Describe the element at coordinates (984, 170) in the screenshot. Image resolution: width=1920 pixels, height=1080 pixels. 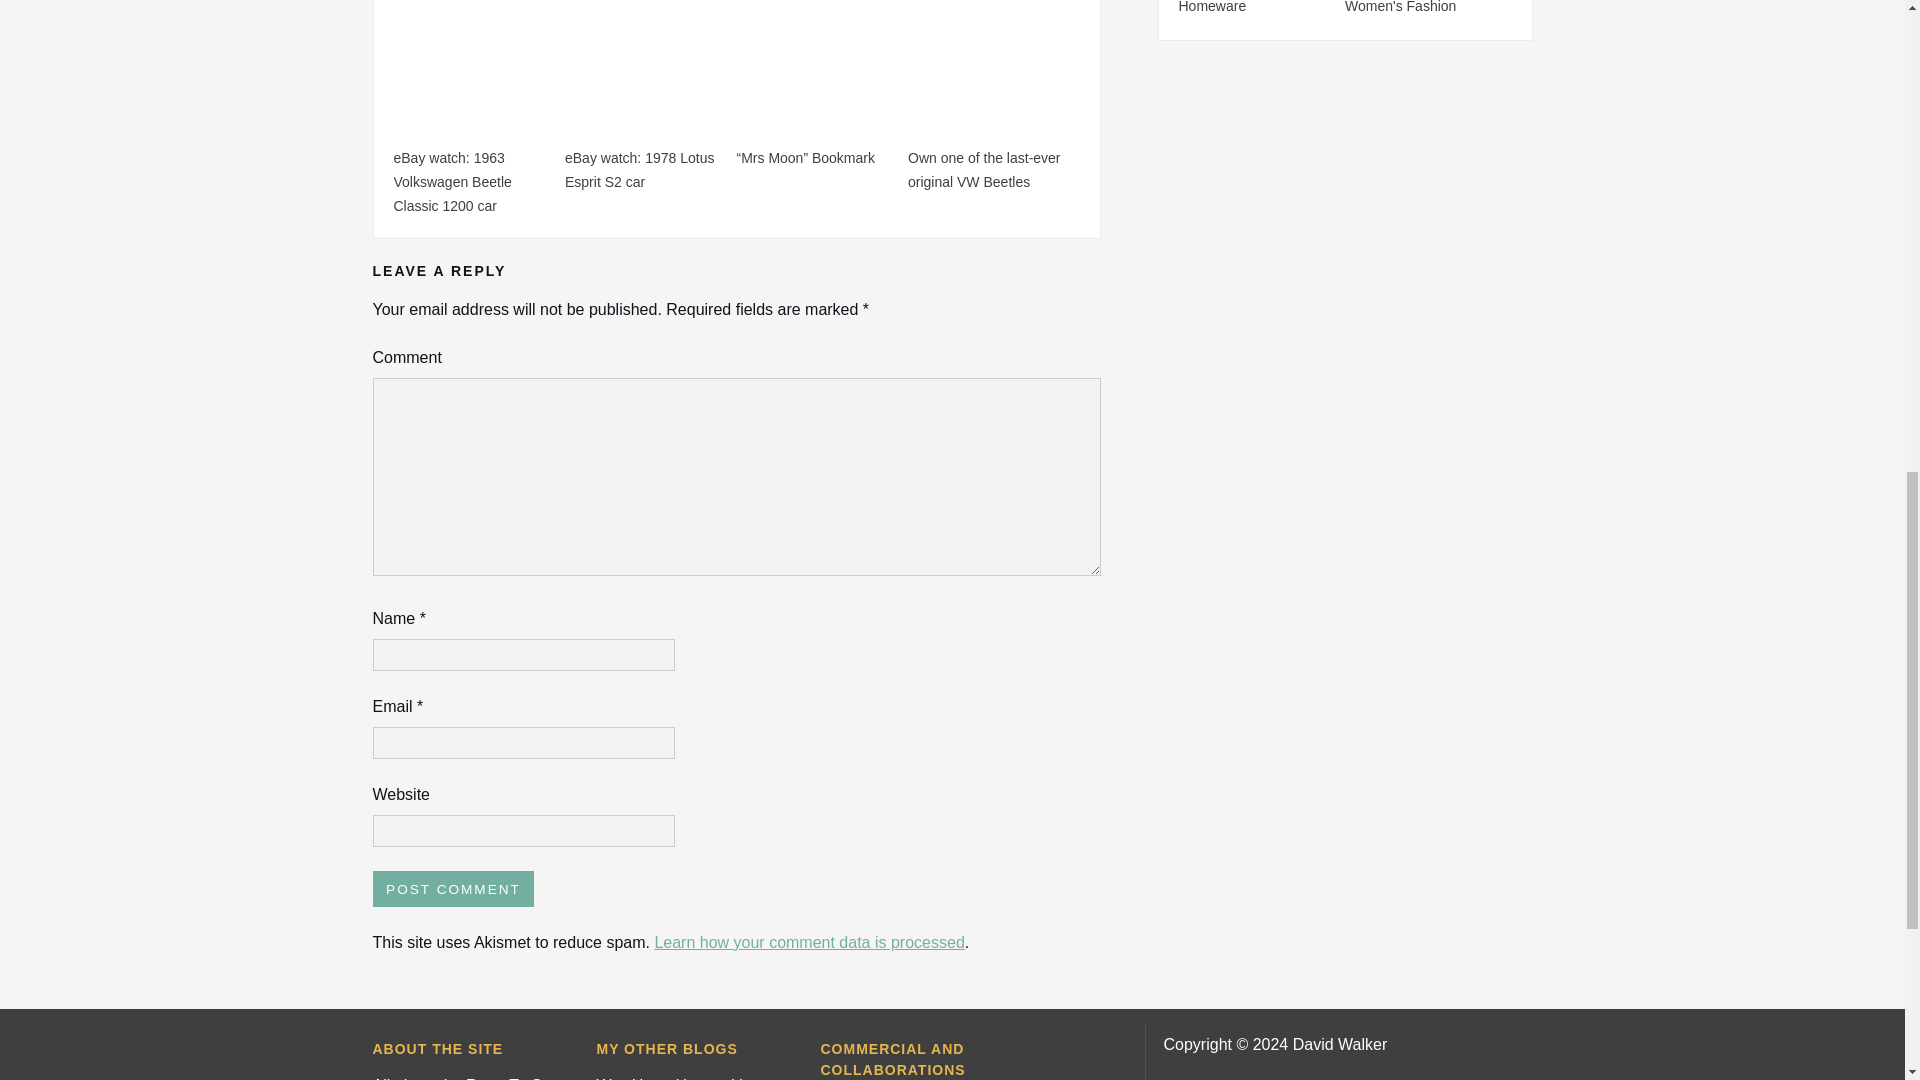
I see `Own one of the last-ever original VW Beetles` at that location.